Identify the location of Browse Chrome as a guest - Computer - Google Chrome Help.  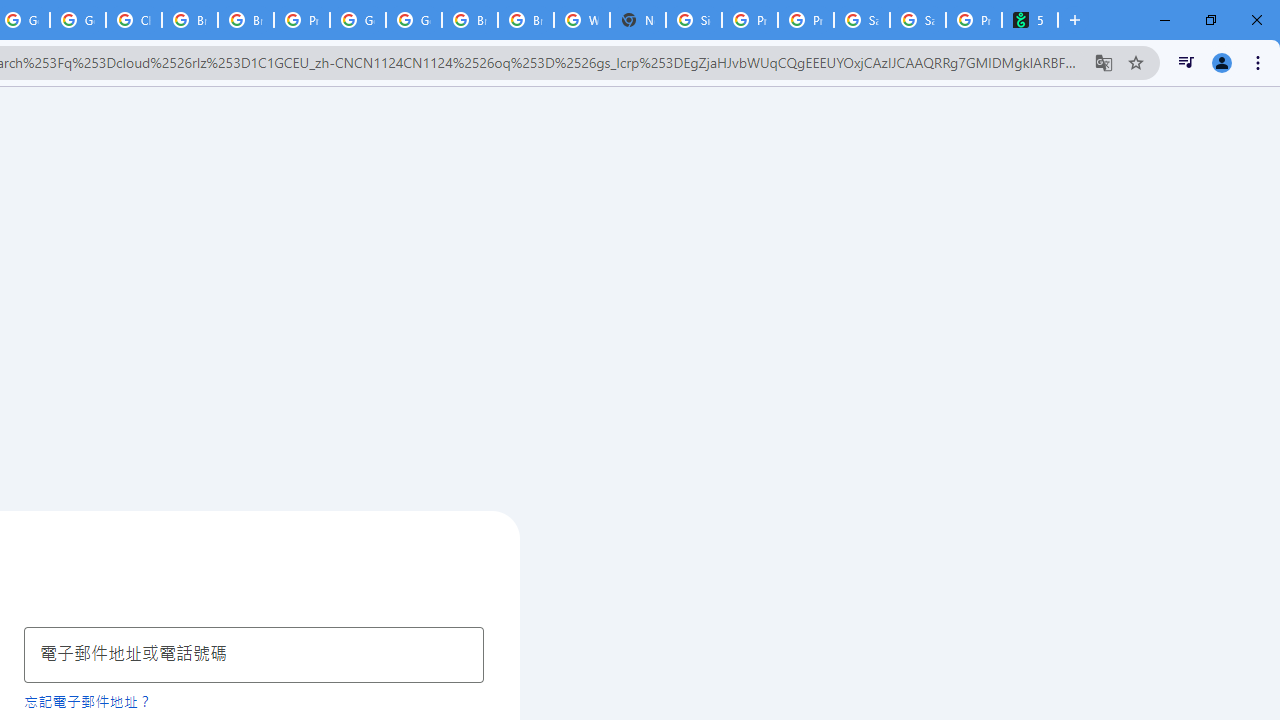
(469, 20).